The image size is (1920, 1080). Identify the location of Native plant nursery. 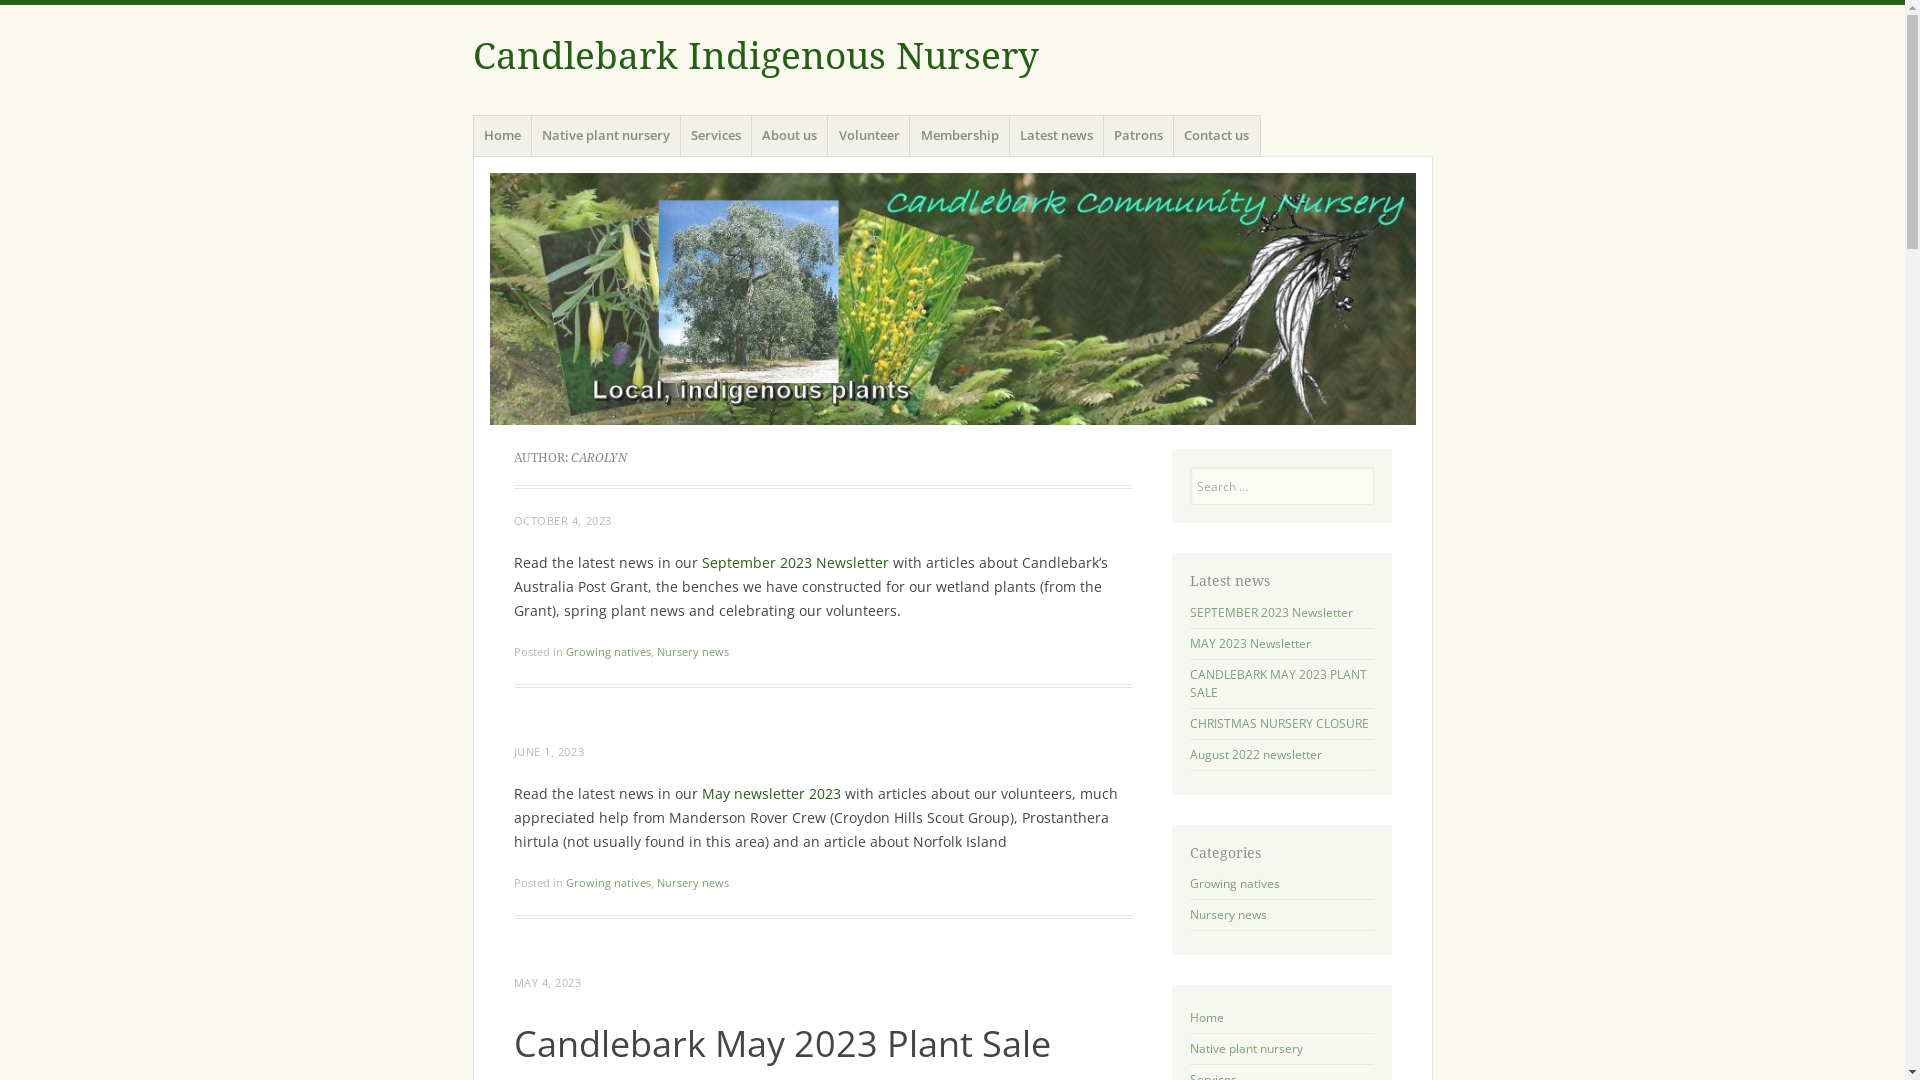
(1246, 1048).